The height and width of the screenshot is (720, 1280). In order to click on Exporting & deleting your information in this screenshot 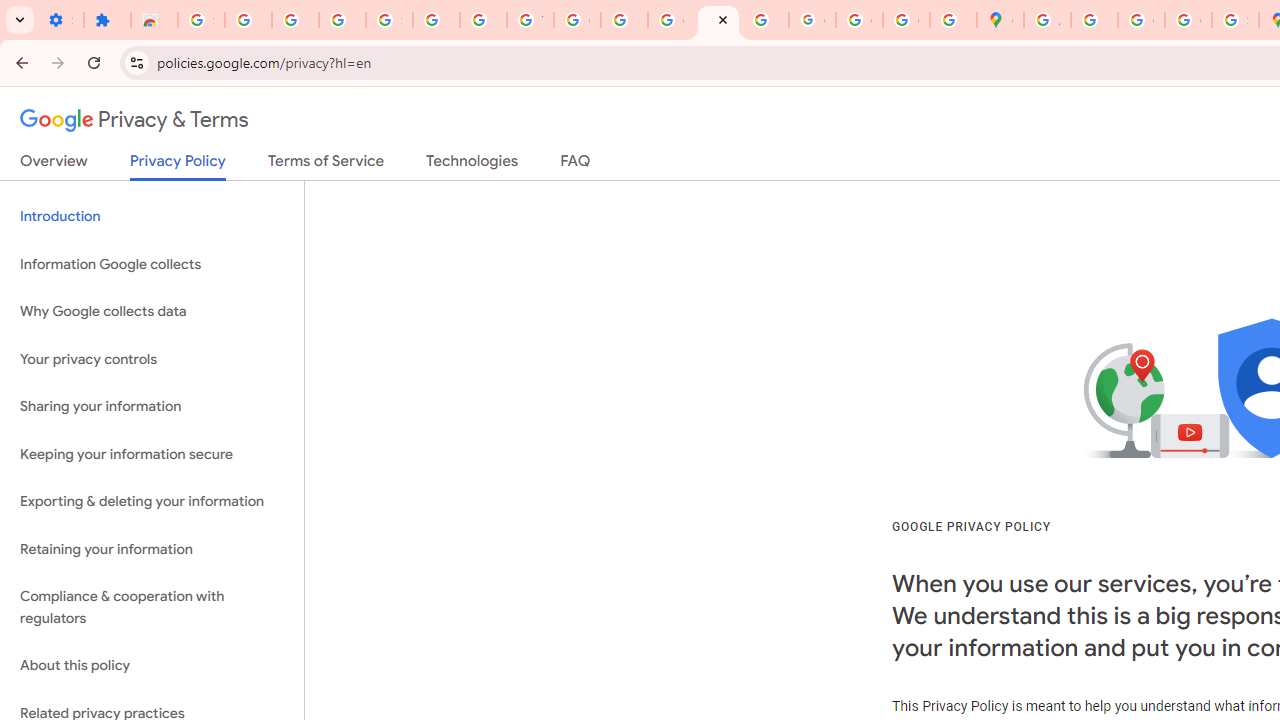, I will do `click(152, 502)`.